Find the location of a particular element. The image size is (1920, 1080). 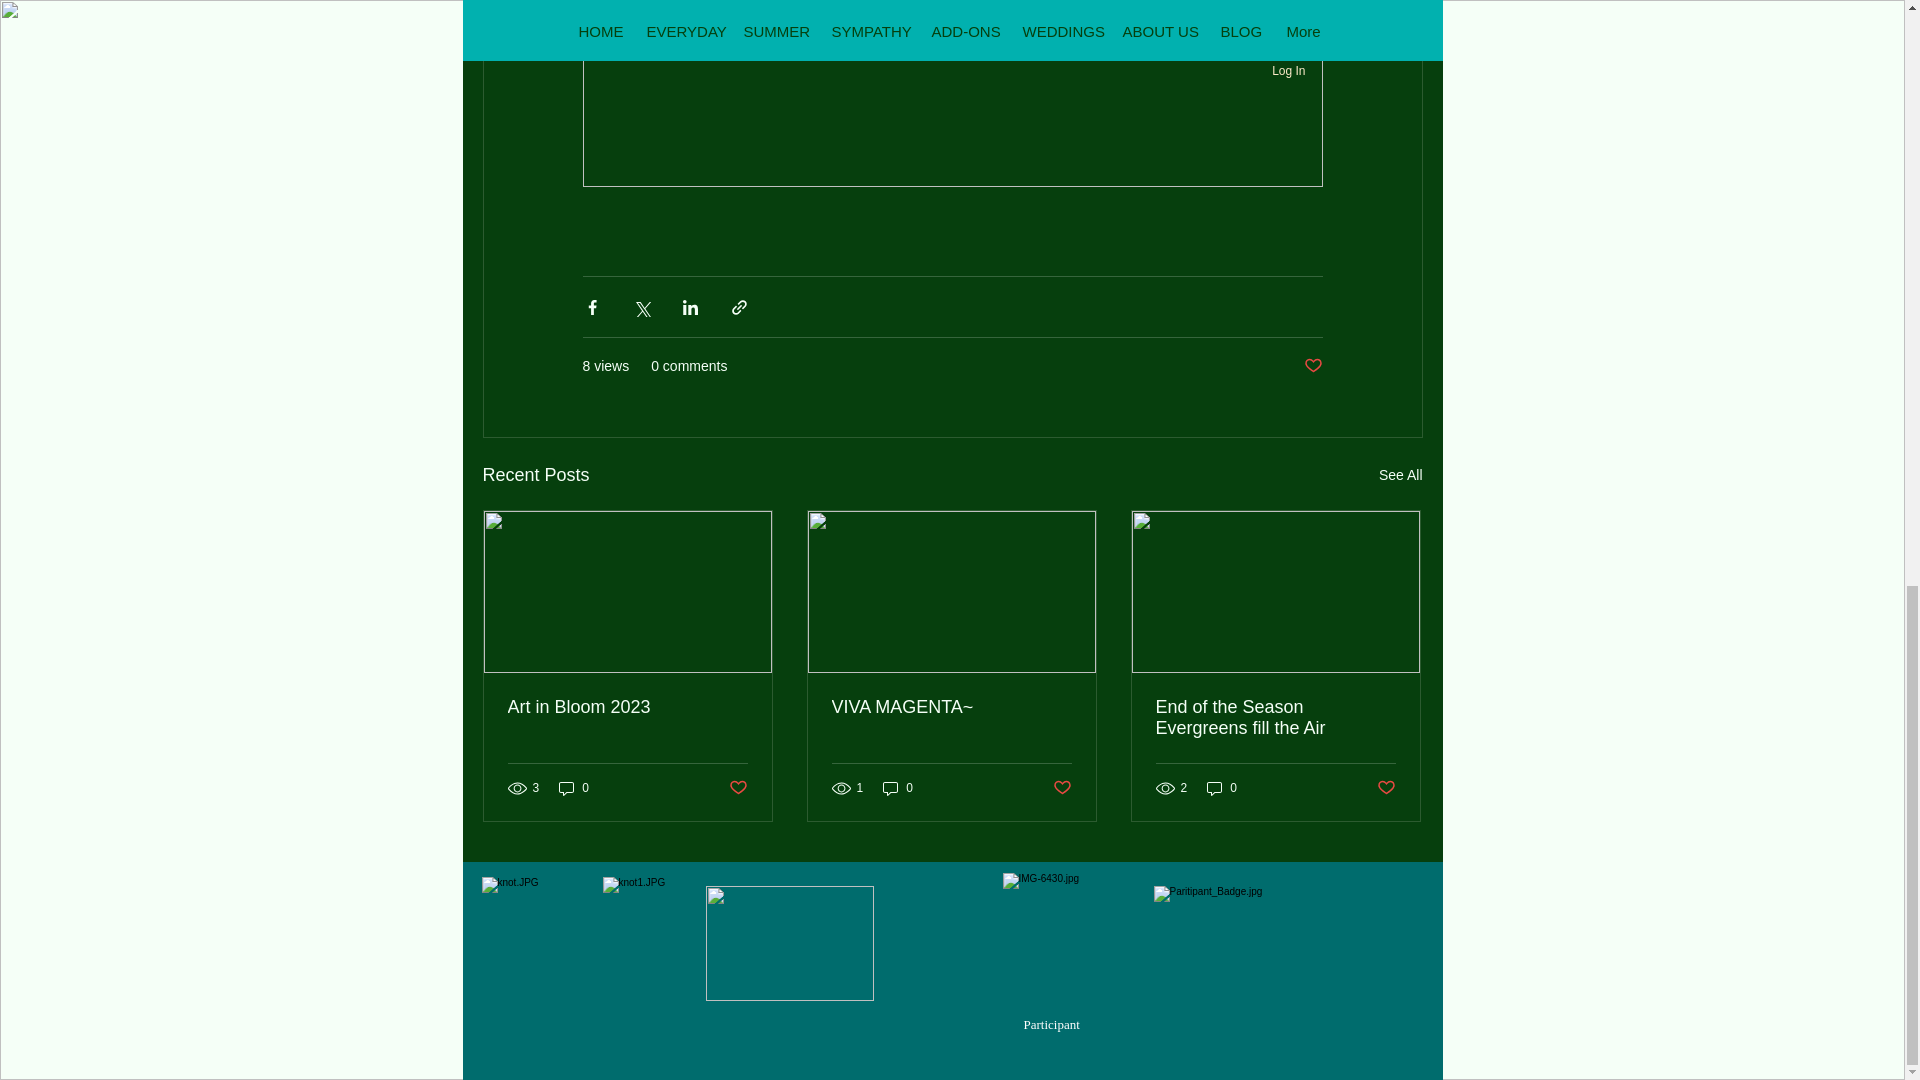

See All is located at coordinates (1400, 476).